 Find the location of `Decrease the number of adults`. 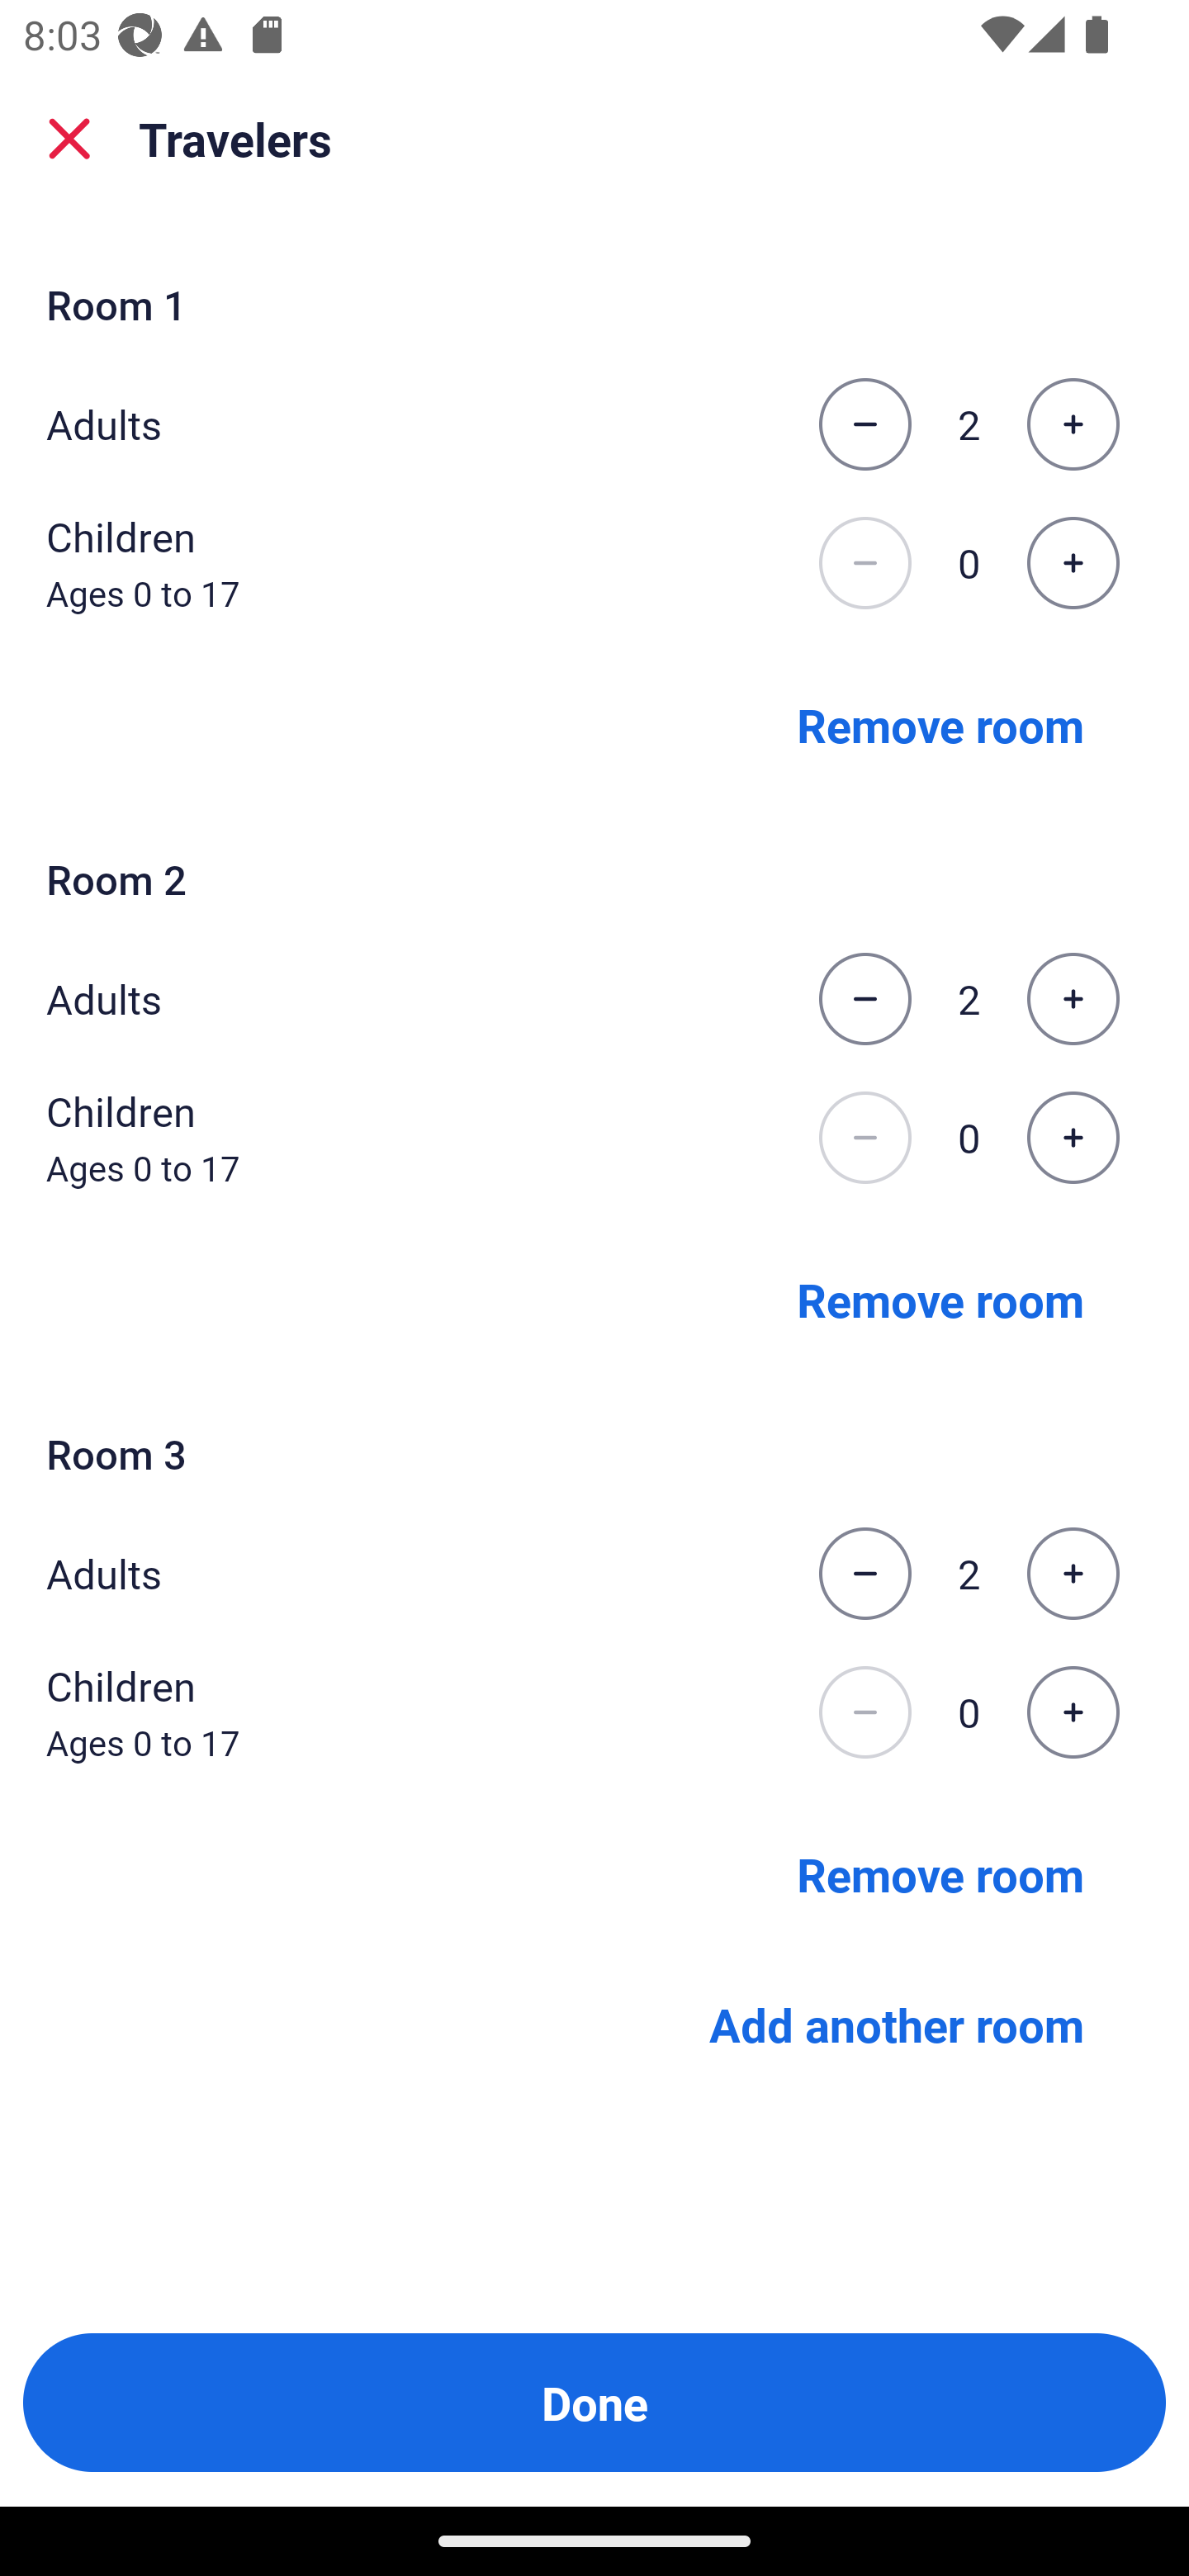

Decrease the number of adults is located at coordinates (865, 424).